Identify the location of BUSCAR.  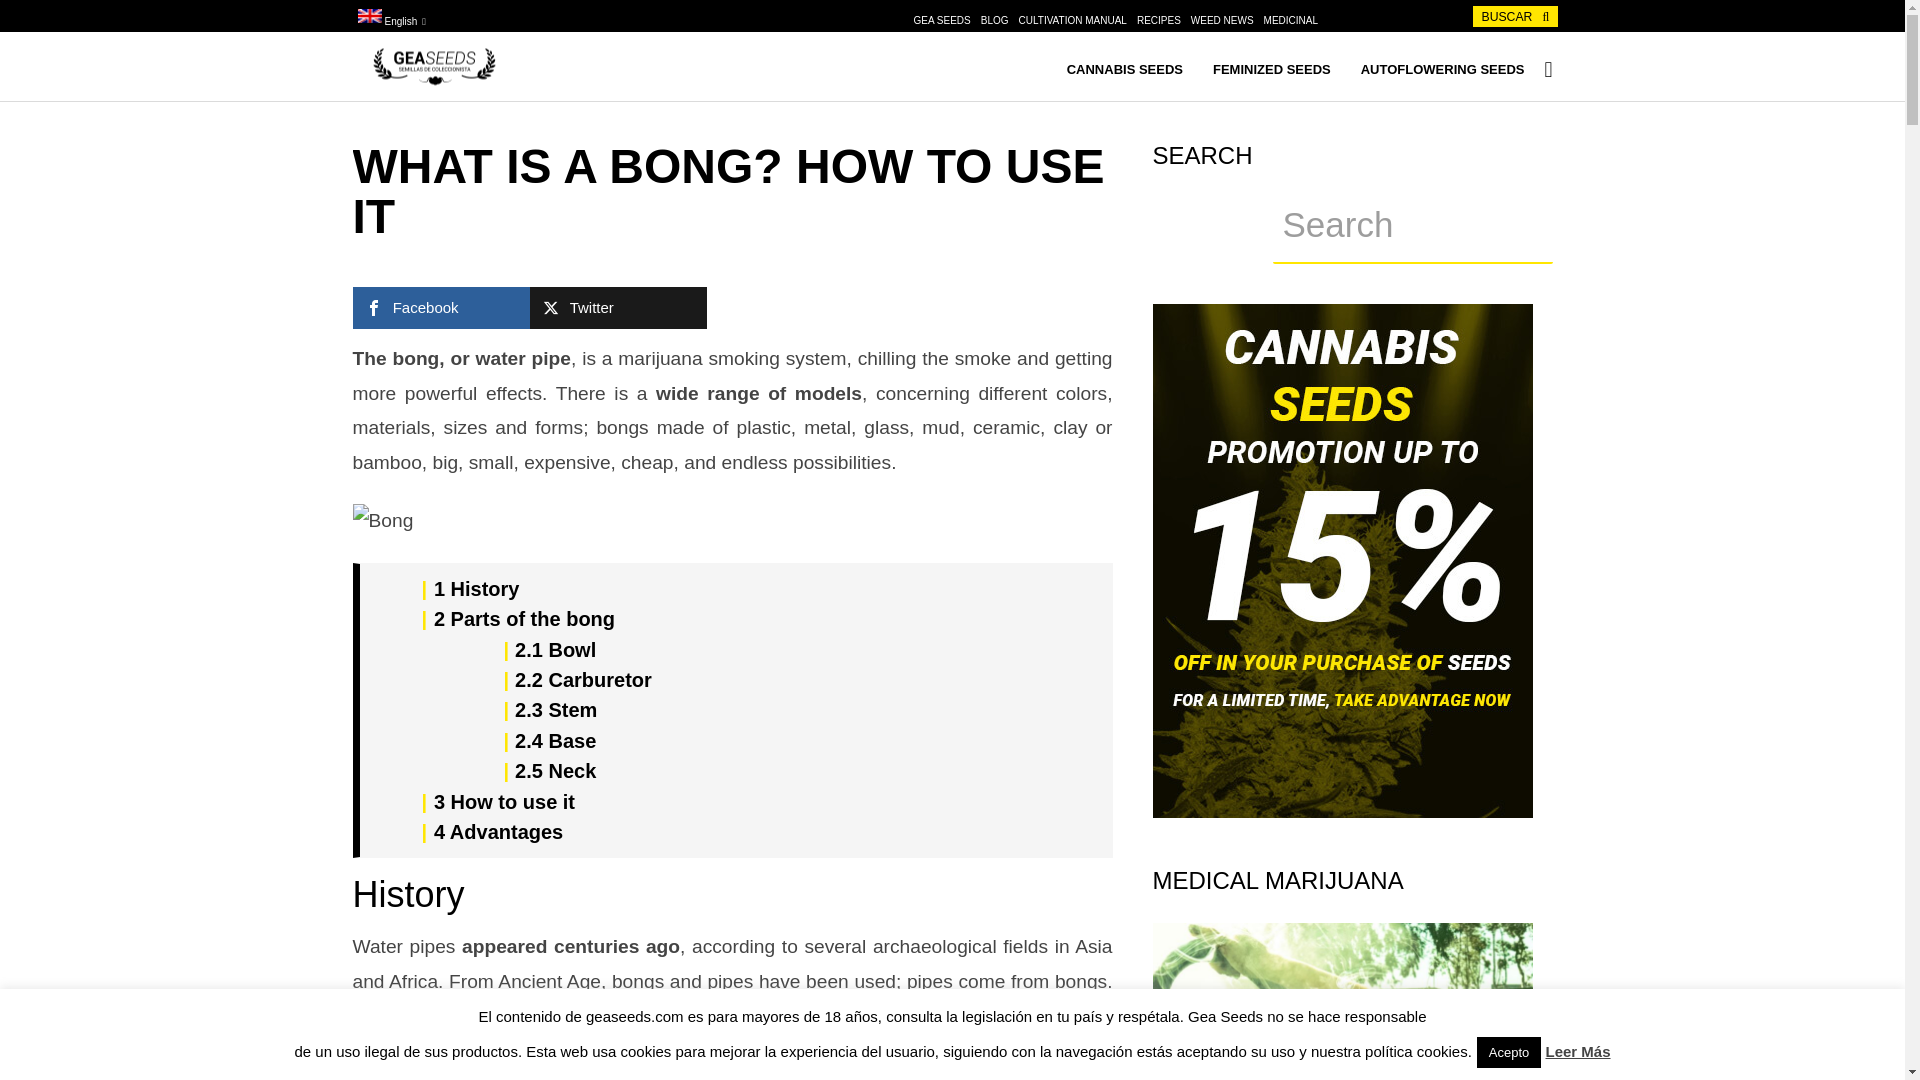
(1514, 16).